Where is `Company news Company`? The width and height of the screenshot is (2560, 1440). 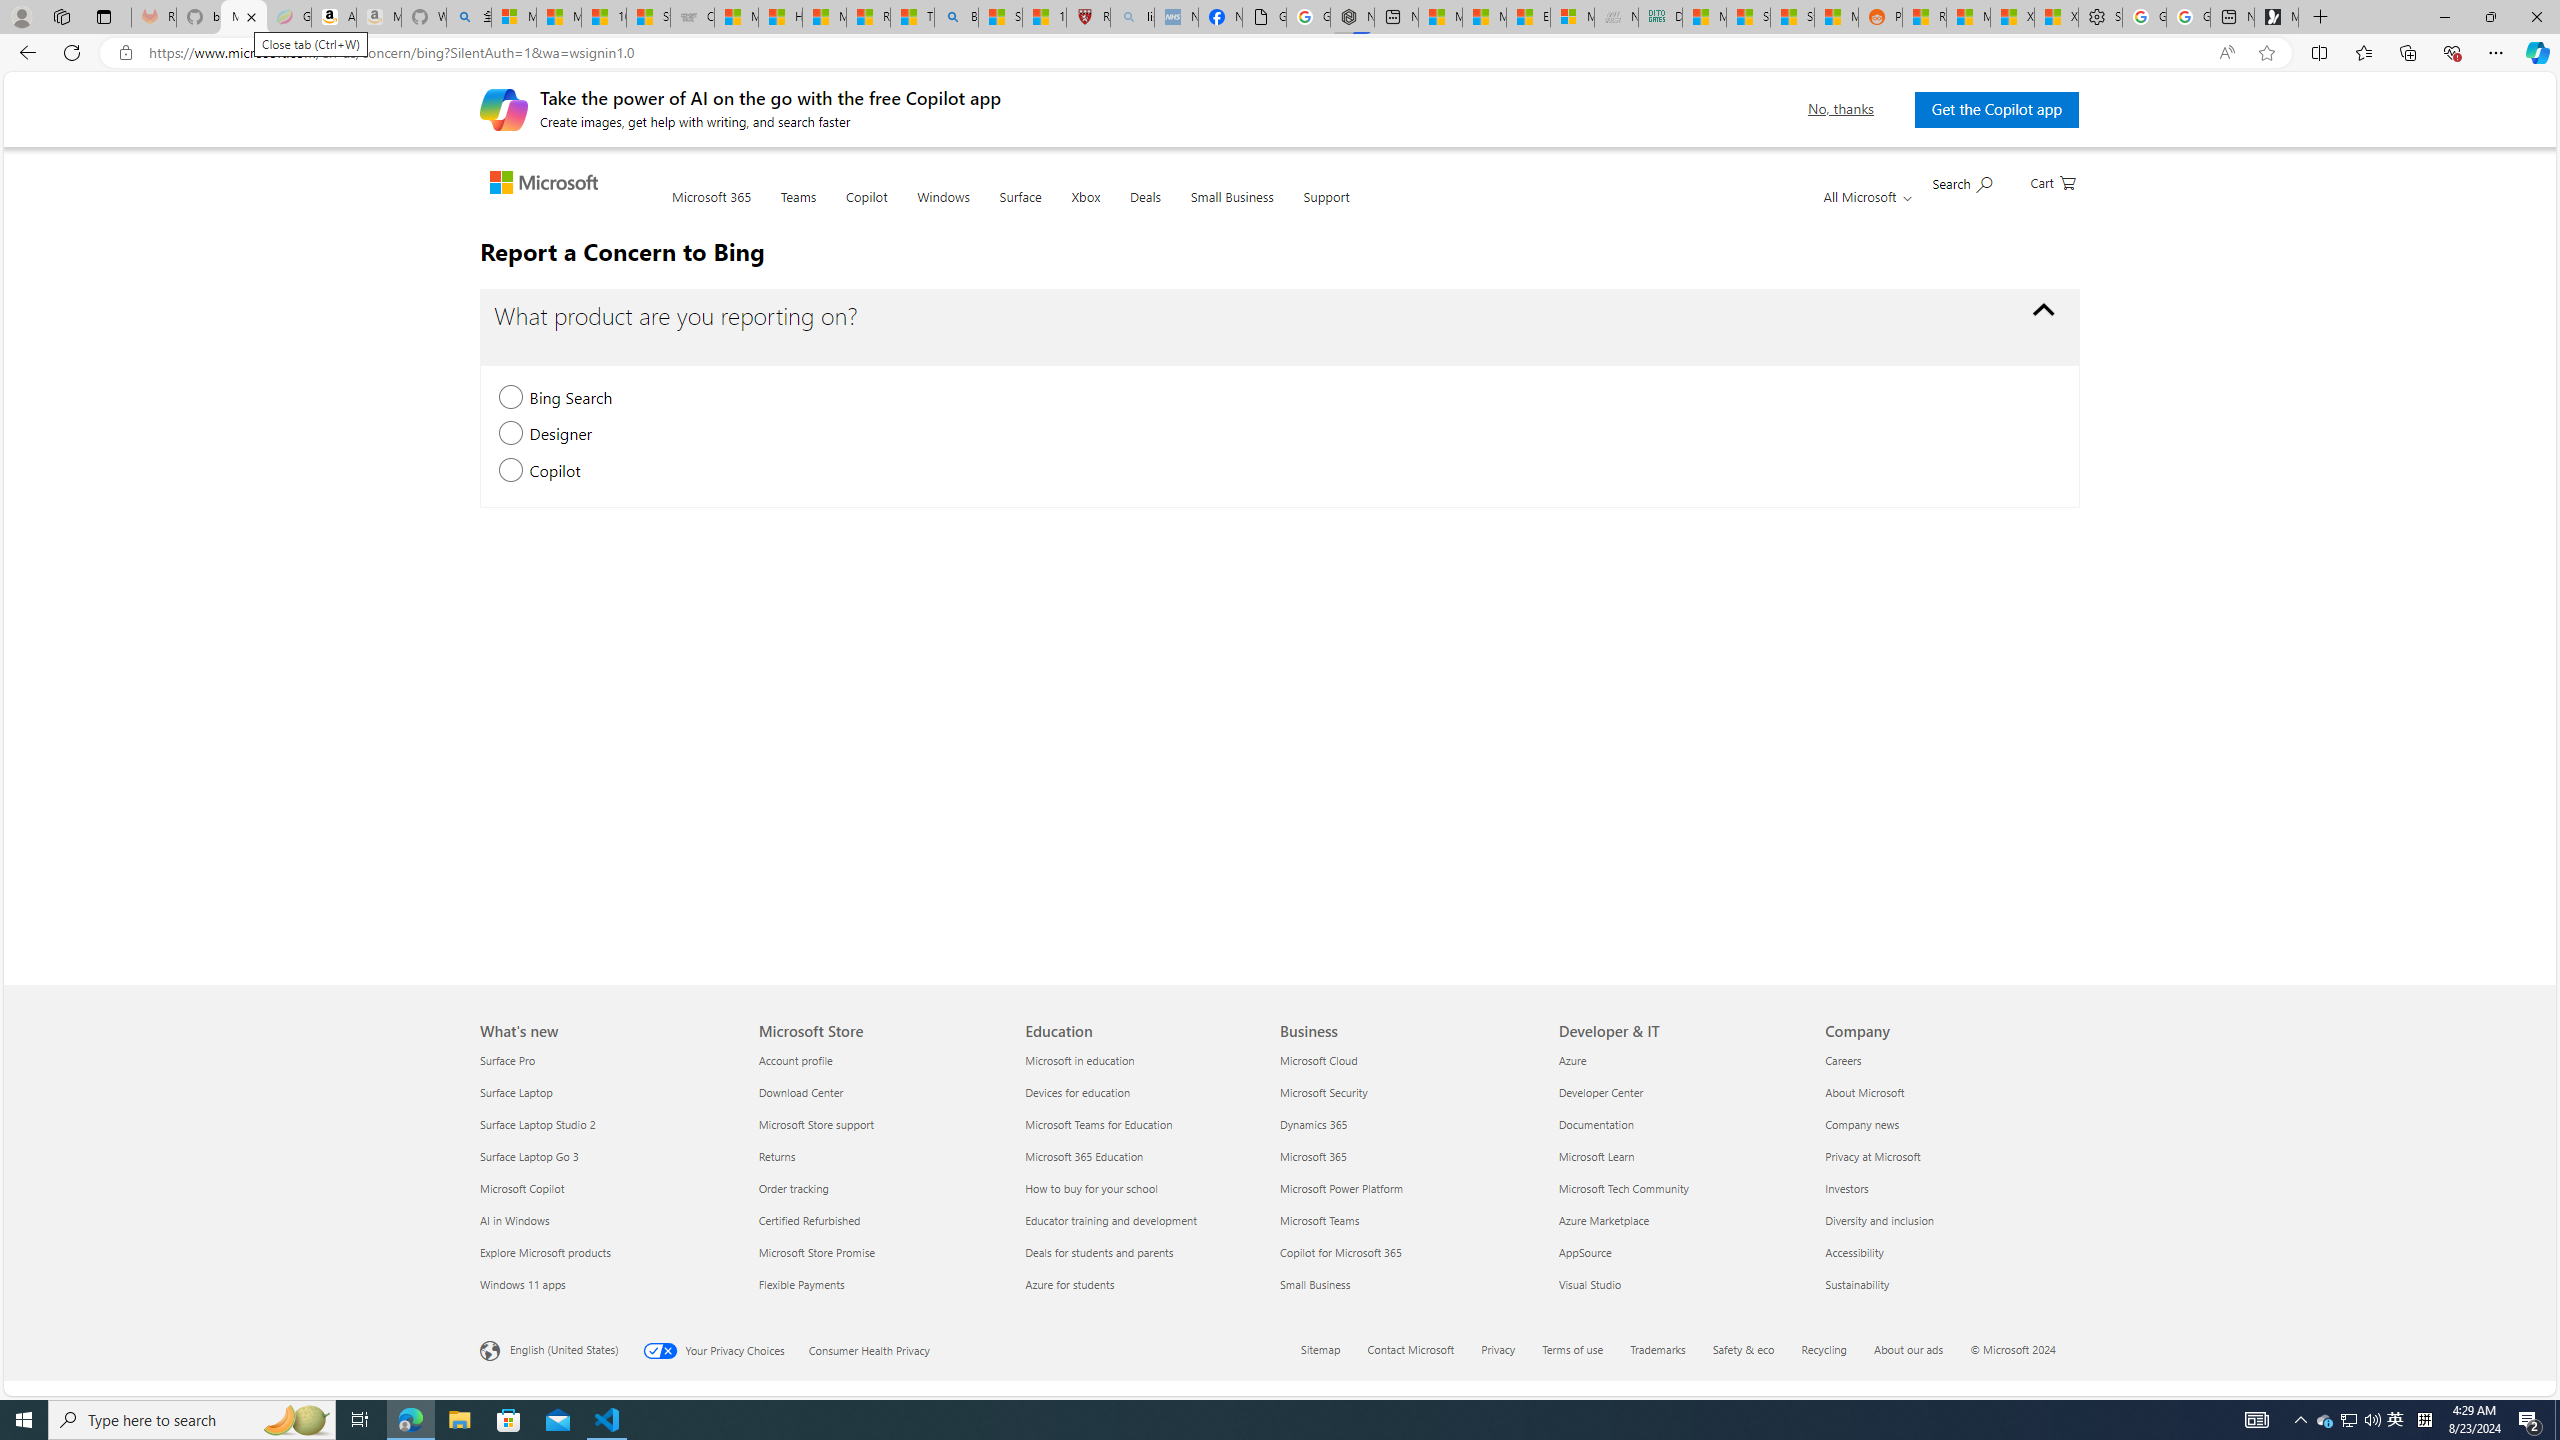 Company news Company is located at coordinates (1862, 1124).